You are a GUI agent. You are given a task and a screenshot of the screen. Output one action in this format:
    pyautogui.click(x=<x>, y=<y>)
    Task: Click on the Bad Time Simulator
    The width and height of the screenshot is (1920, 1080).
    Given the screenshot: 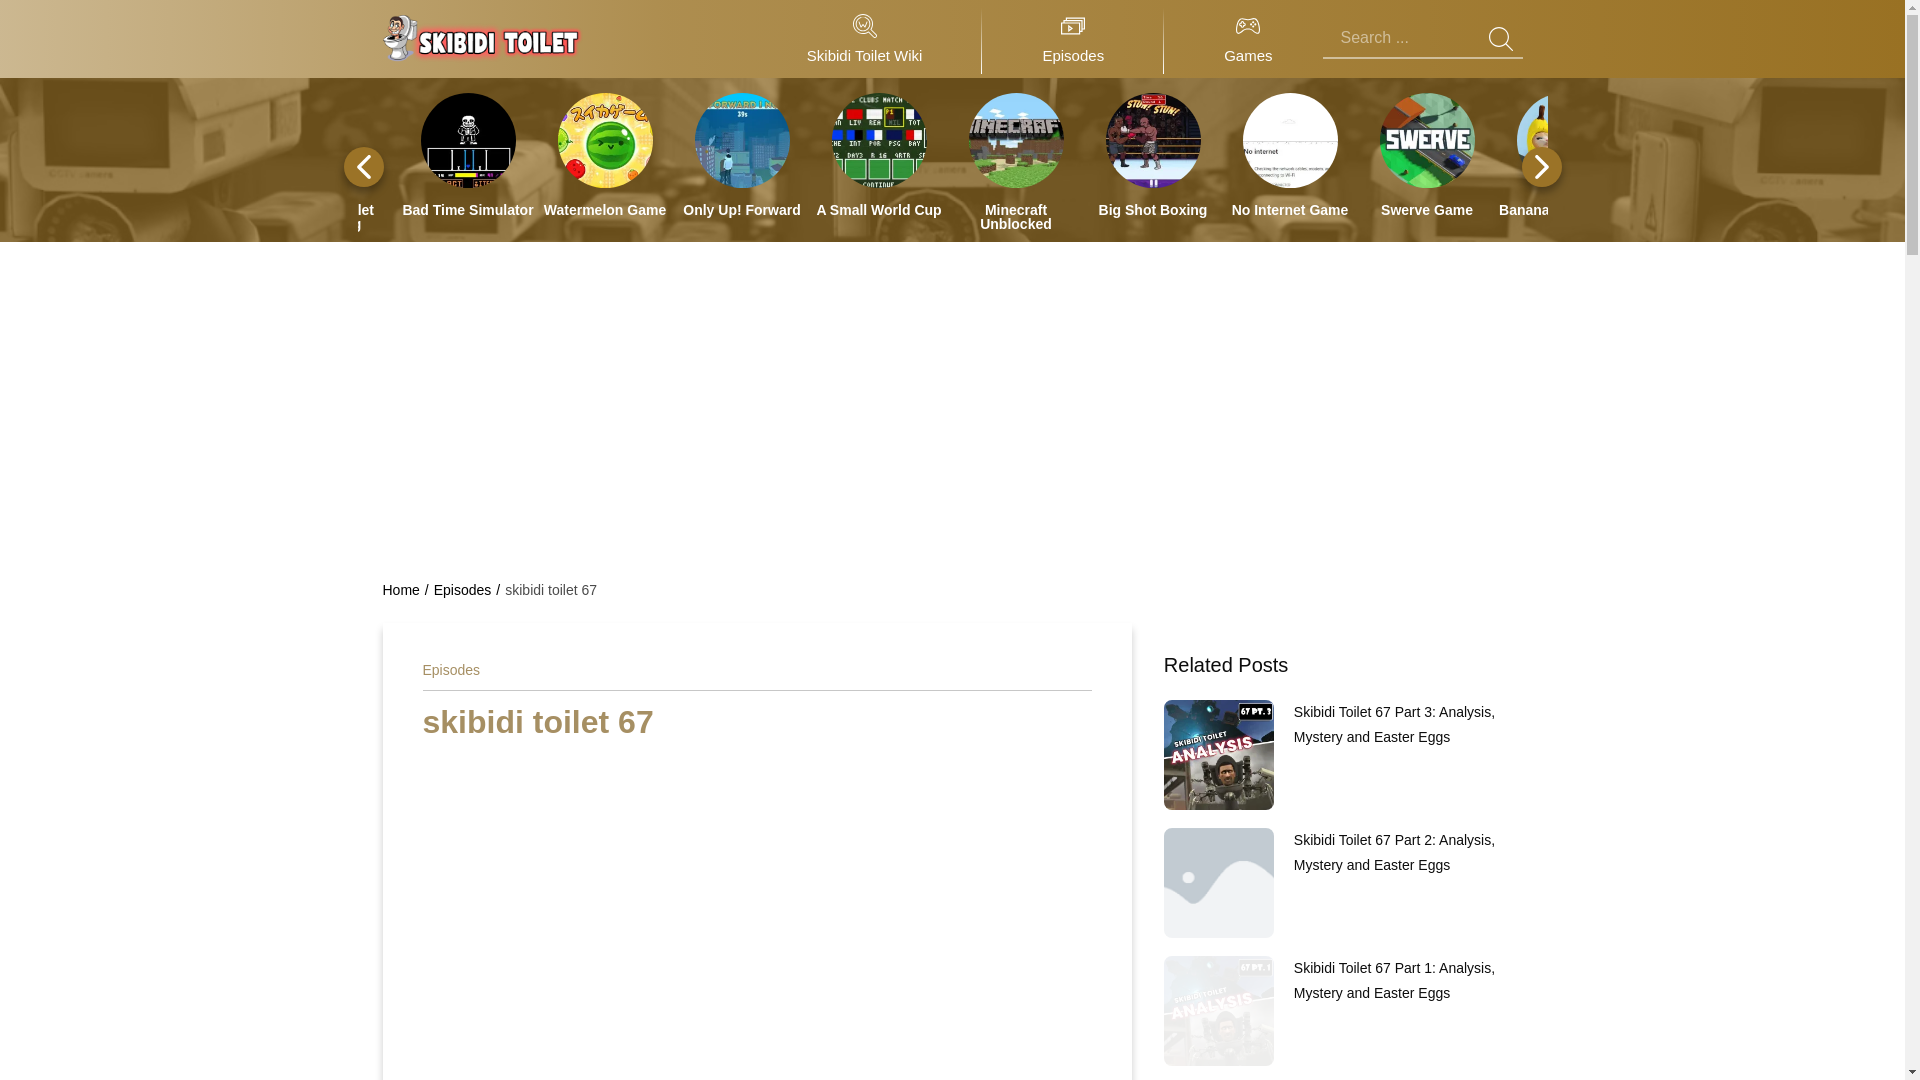 What is the action you would take?
    pyautogui.click(x=468, y=154)
    